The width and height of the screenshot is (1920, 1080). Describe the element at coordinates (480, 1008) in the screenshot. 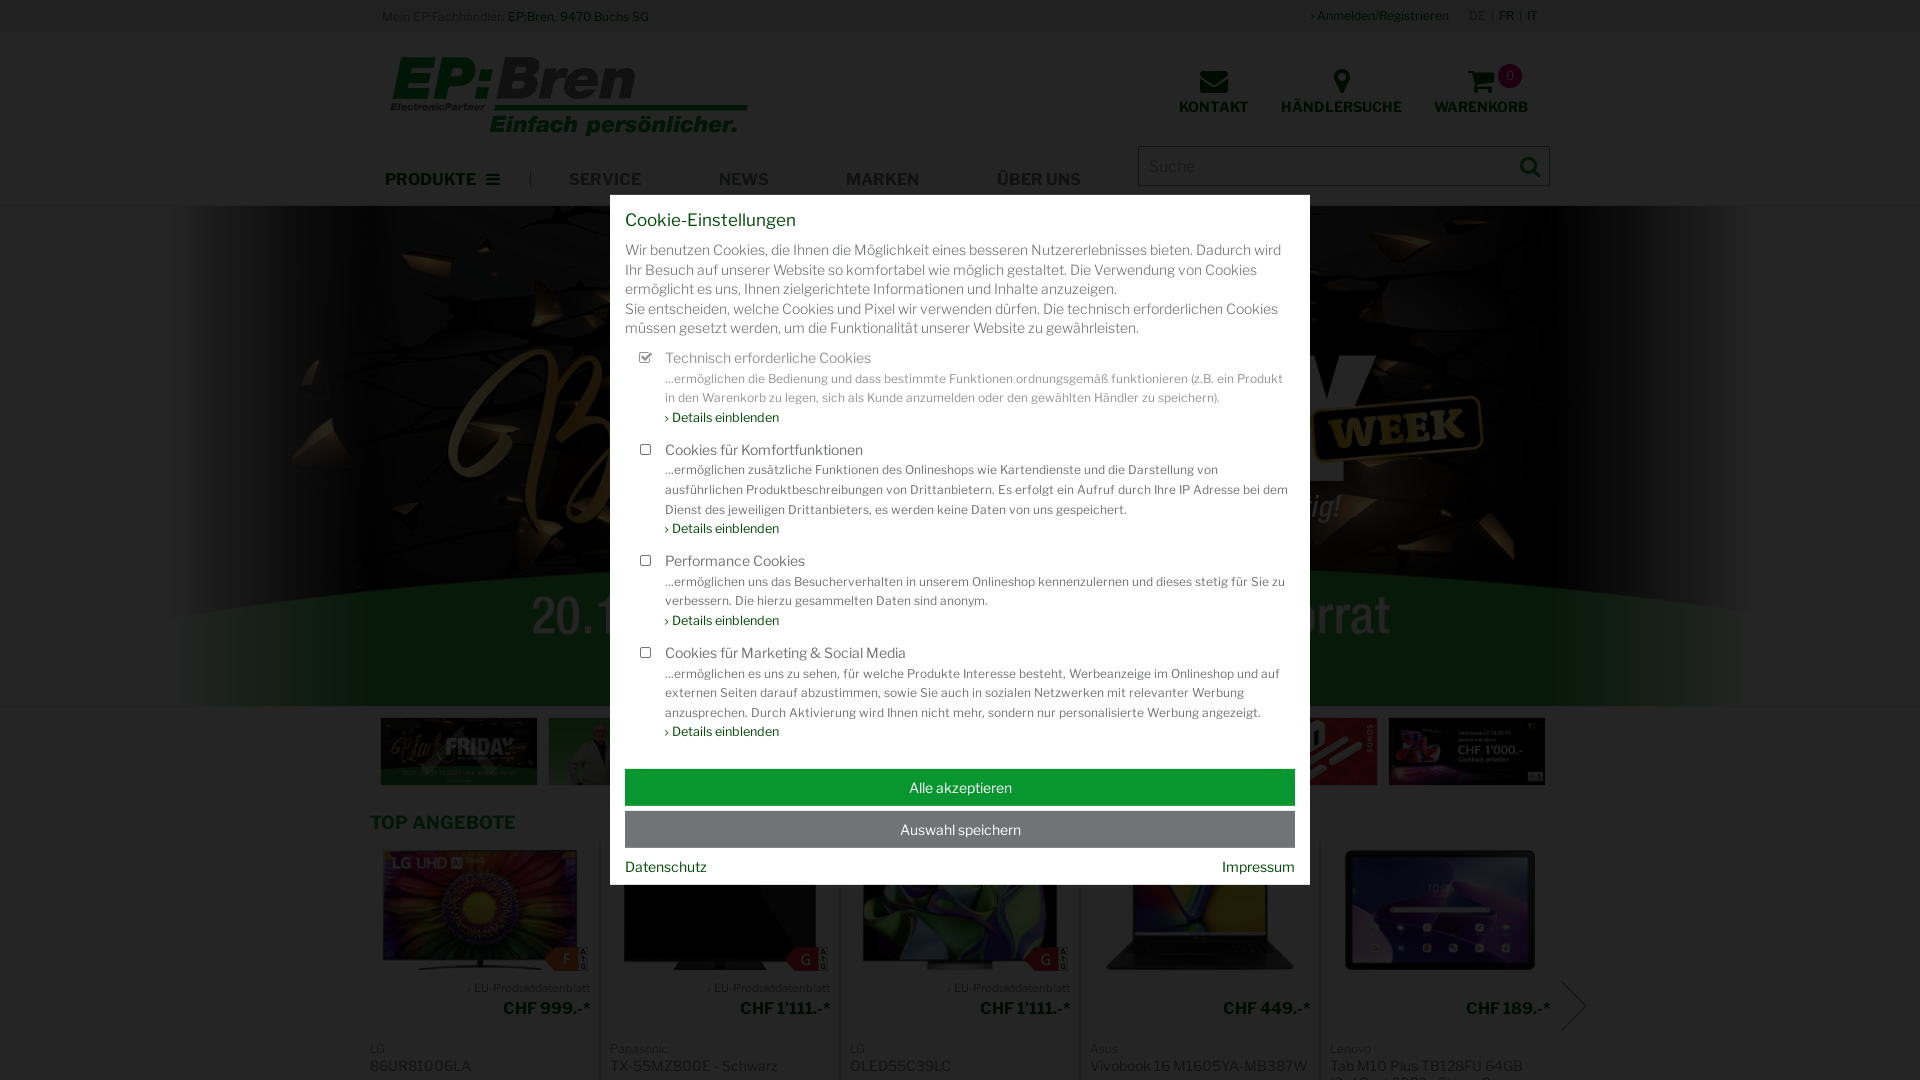

I see `CHF 999.-*` at that location.